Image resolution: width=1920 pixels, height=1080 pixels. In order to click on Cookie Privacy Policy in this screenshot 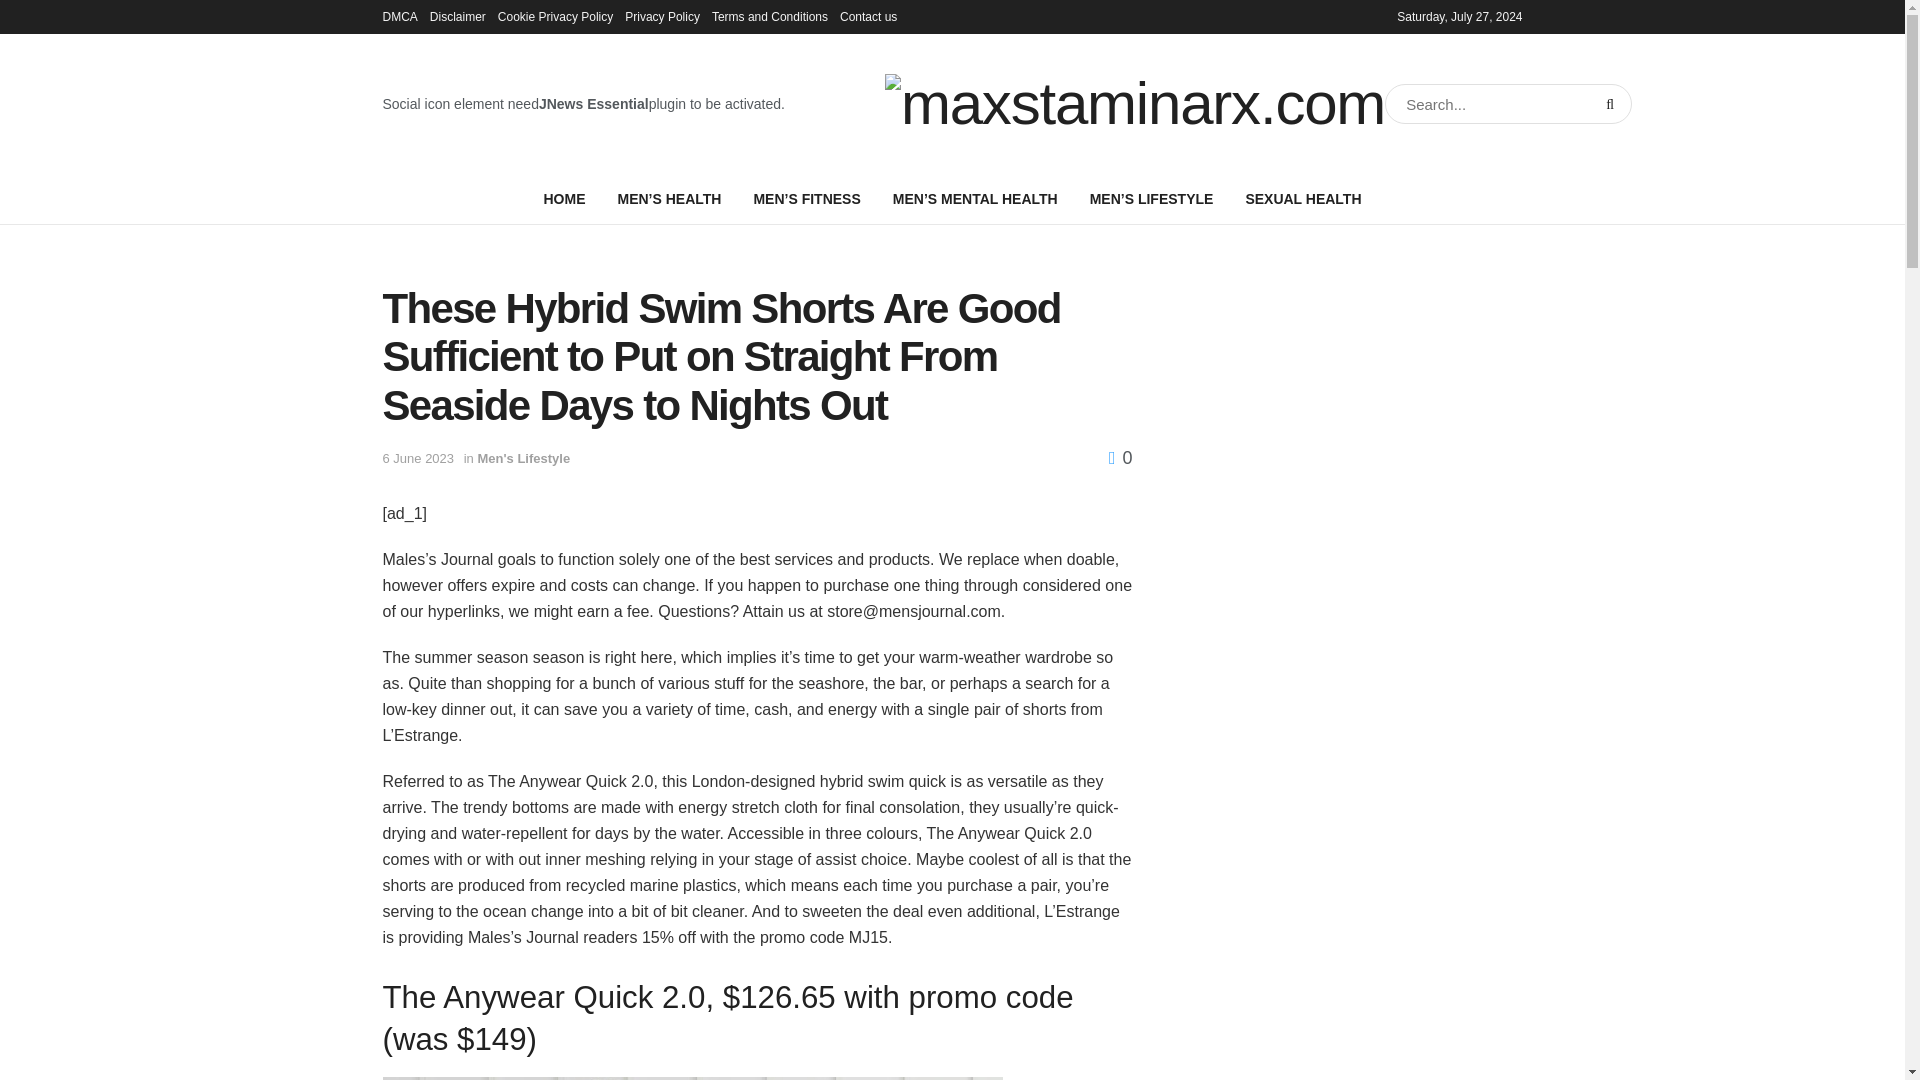, I will do `click(554, 16)`.